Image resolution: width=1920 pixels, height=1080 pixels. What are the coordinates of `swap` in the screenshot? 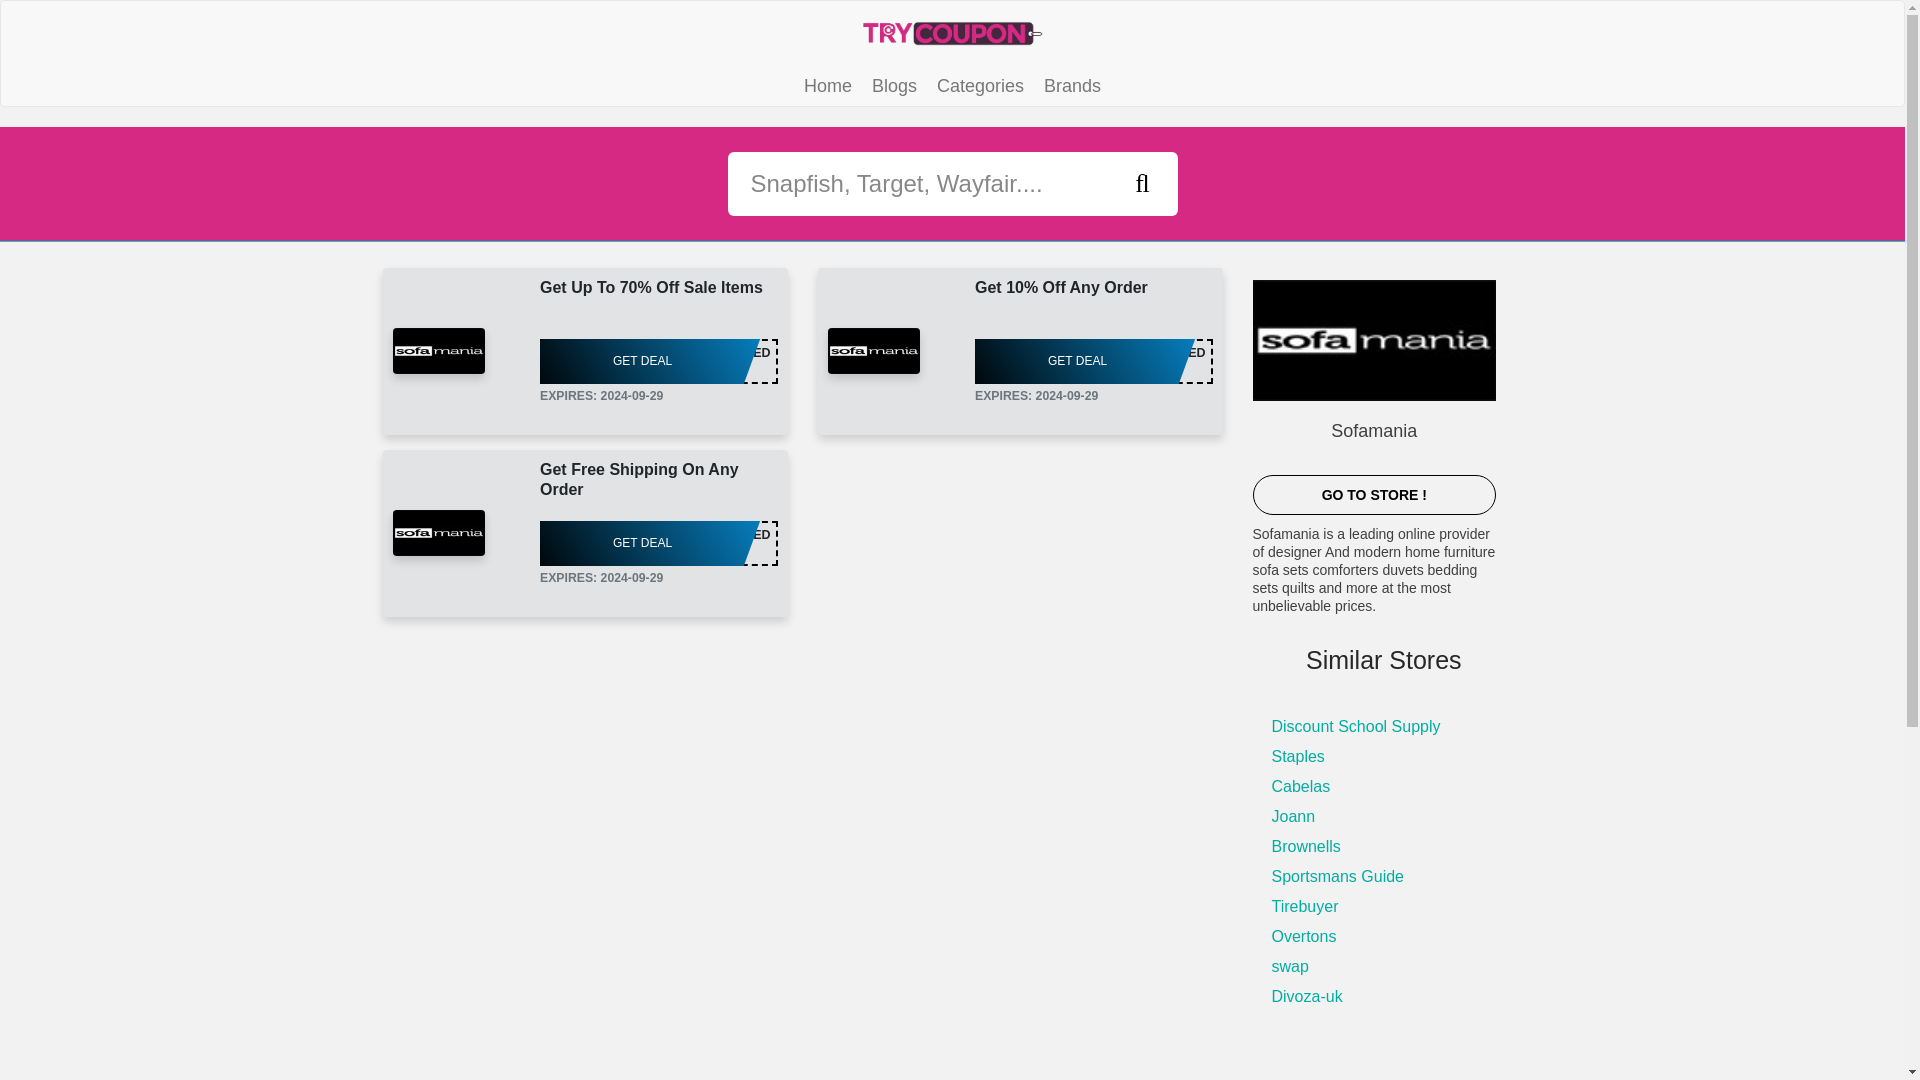 It's located at (1298, 756).